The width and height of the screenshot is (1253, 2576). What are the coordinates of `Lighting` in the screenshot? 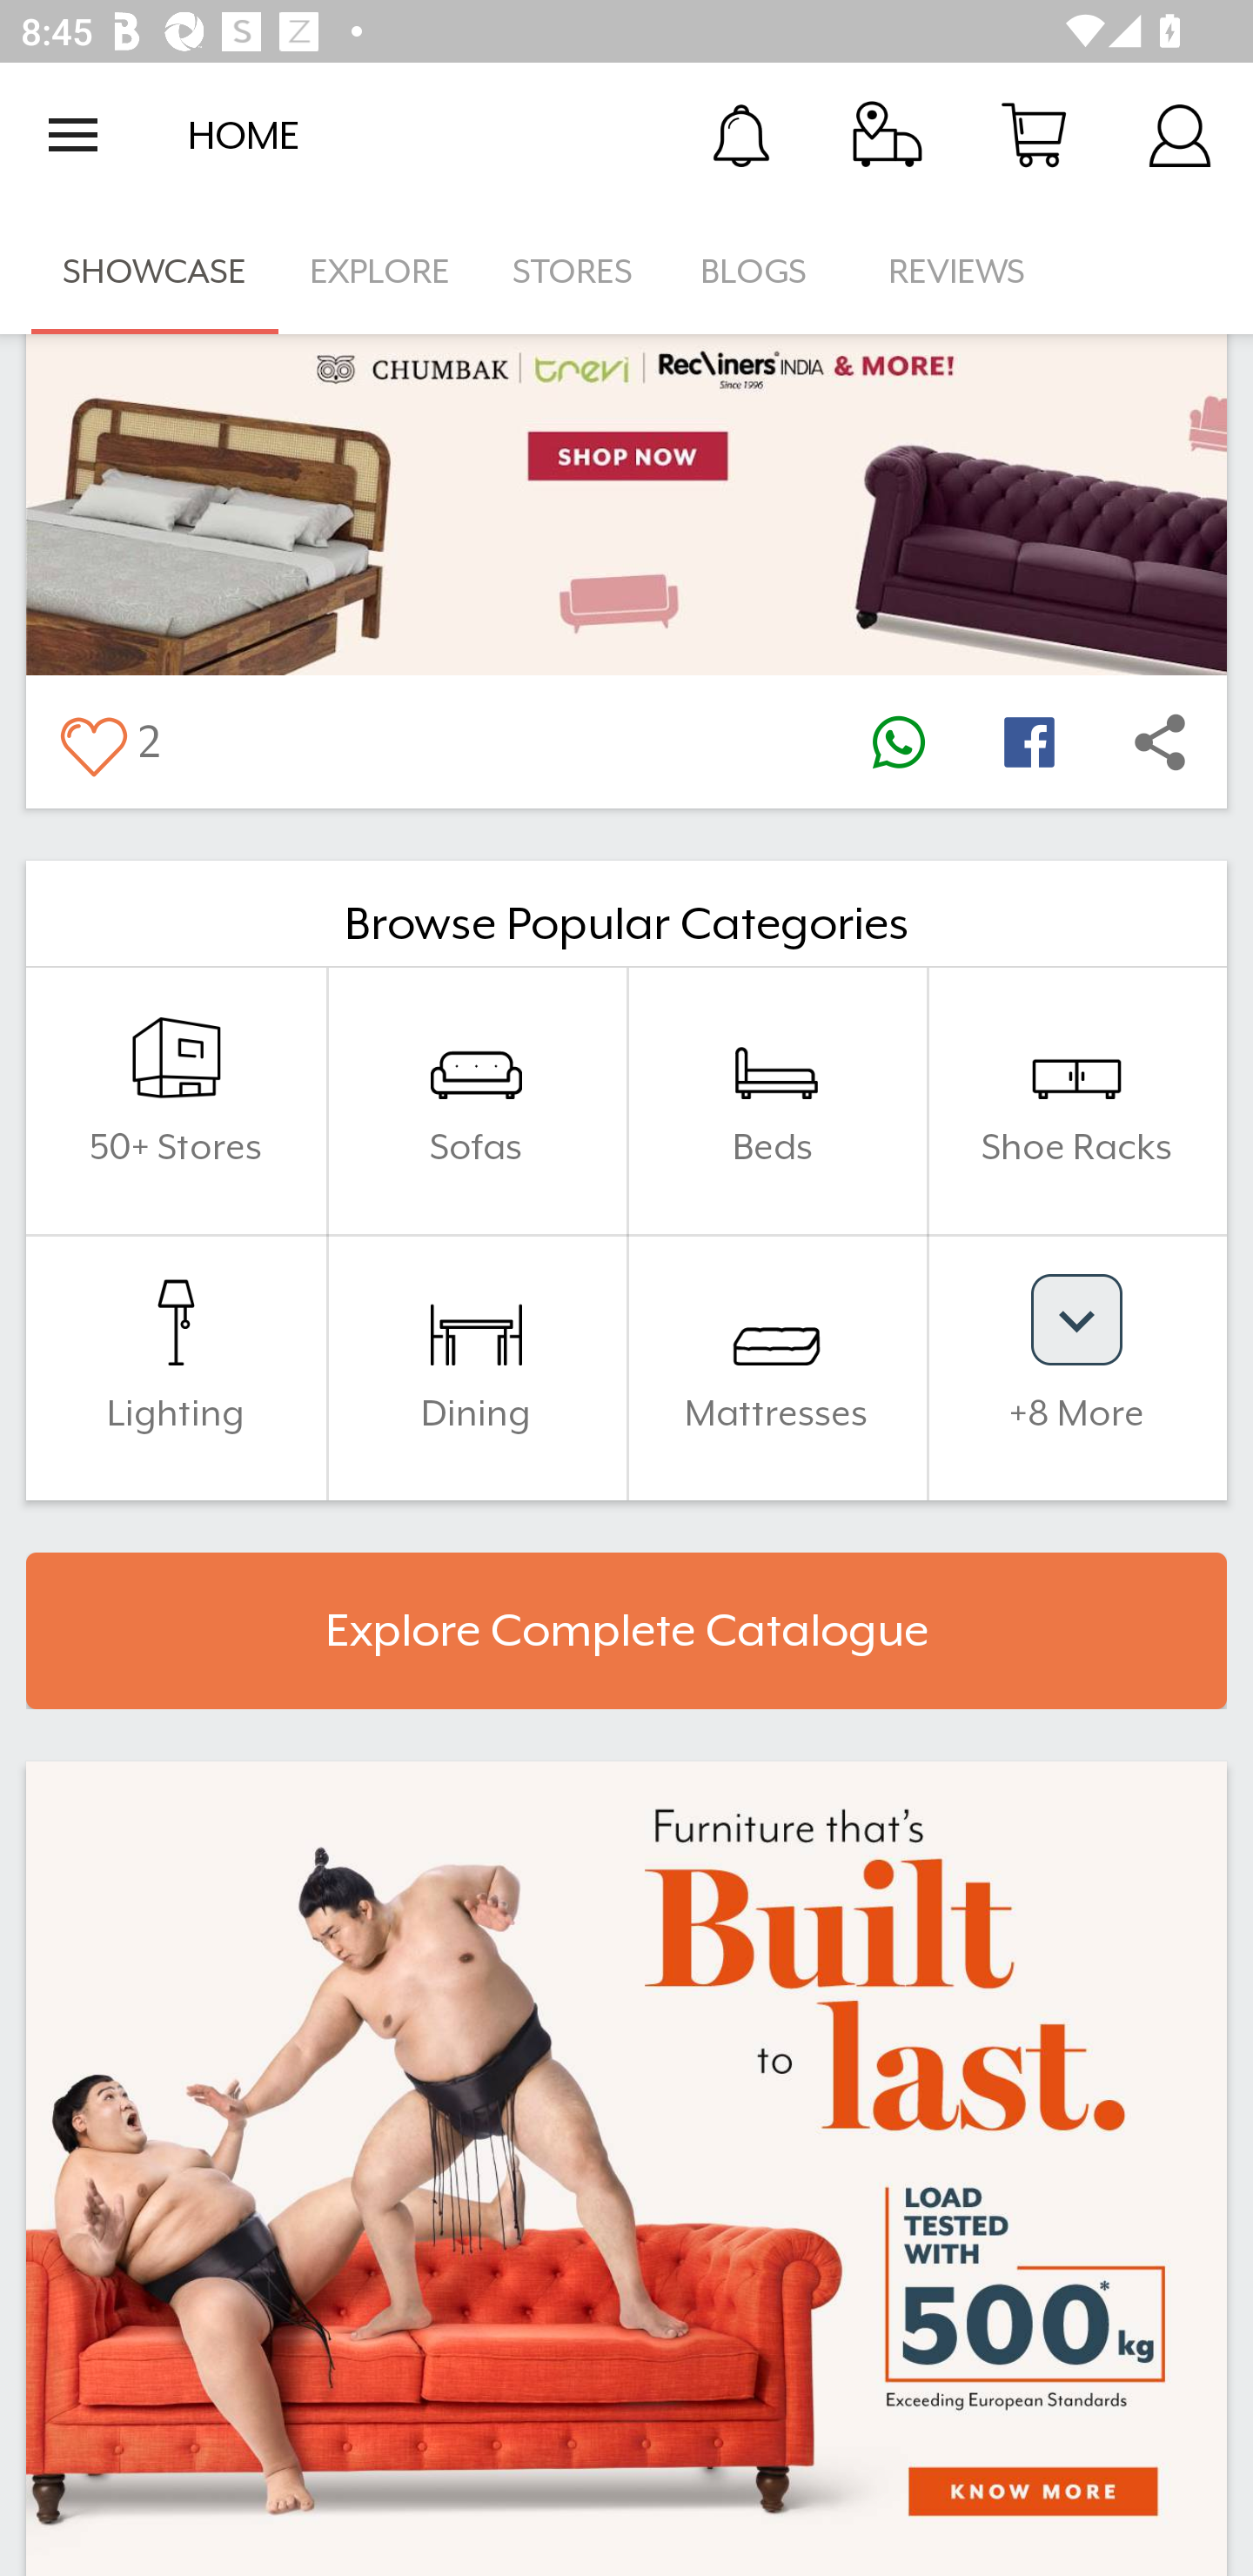 It's located at (176, 1366).